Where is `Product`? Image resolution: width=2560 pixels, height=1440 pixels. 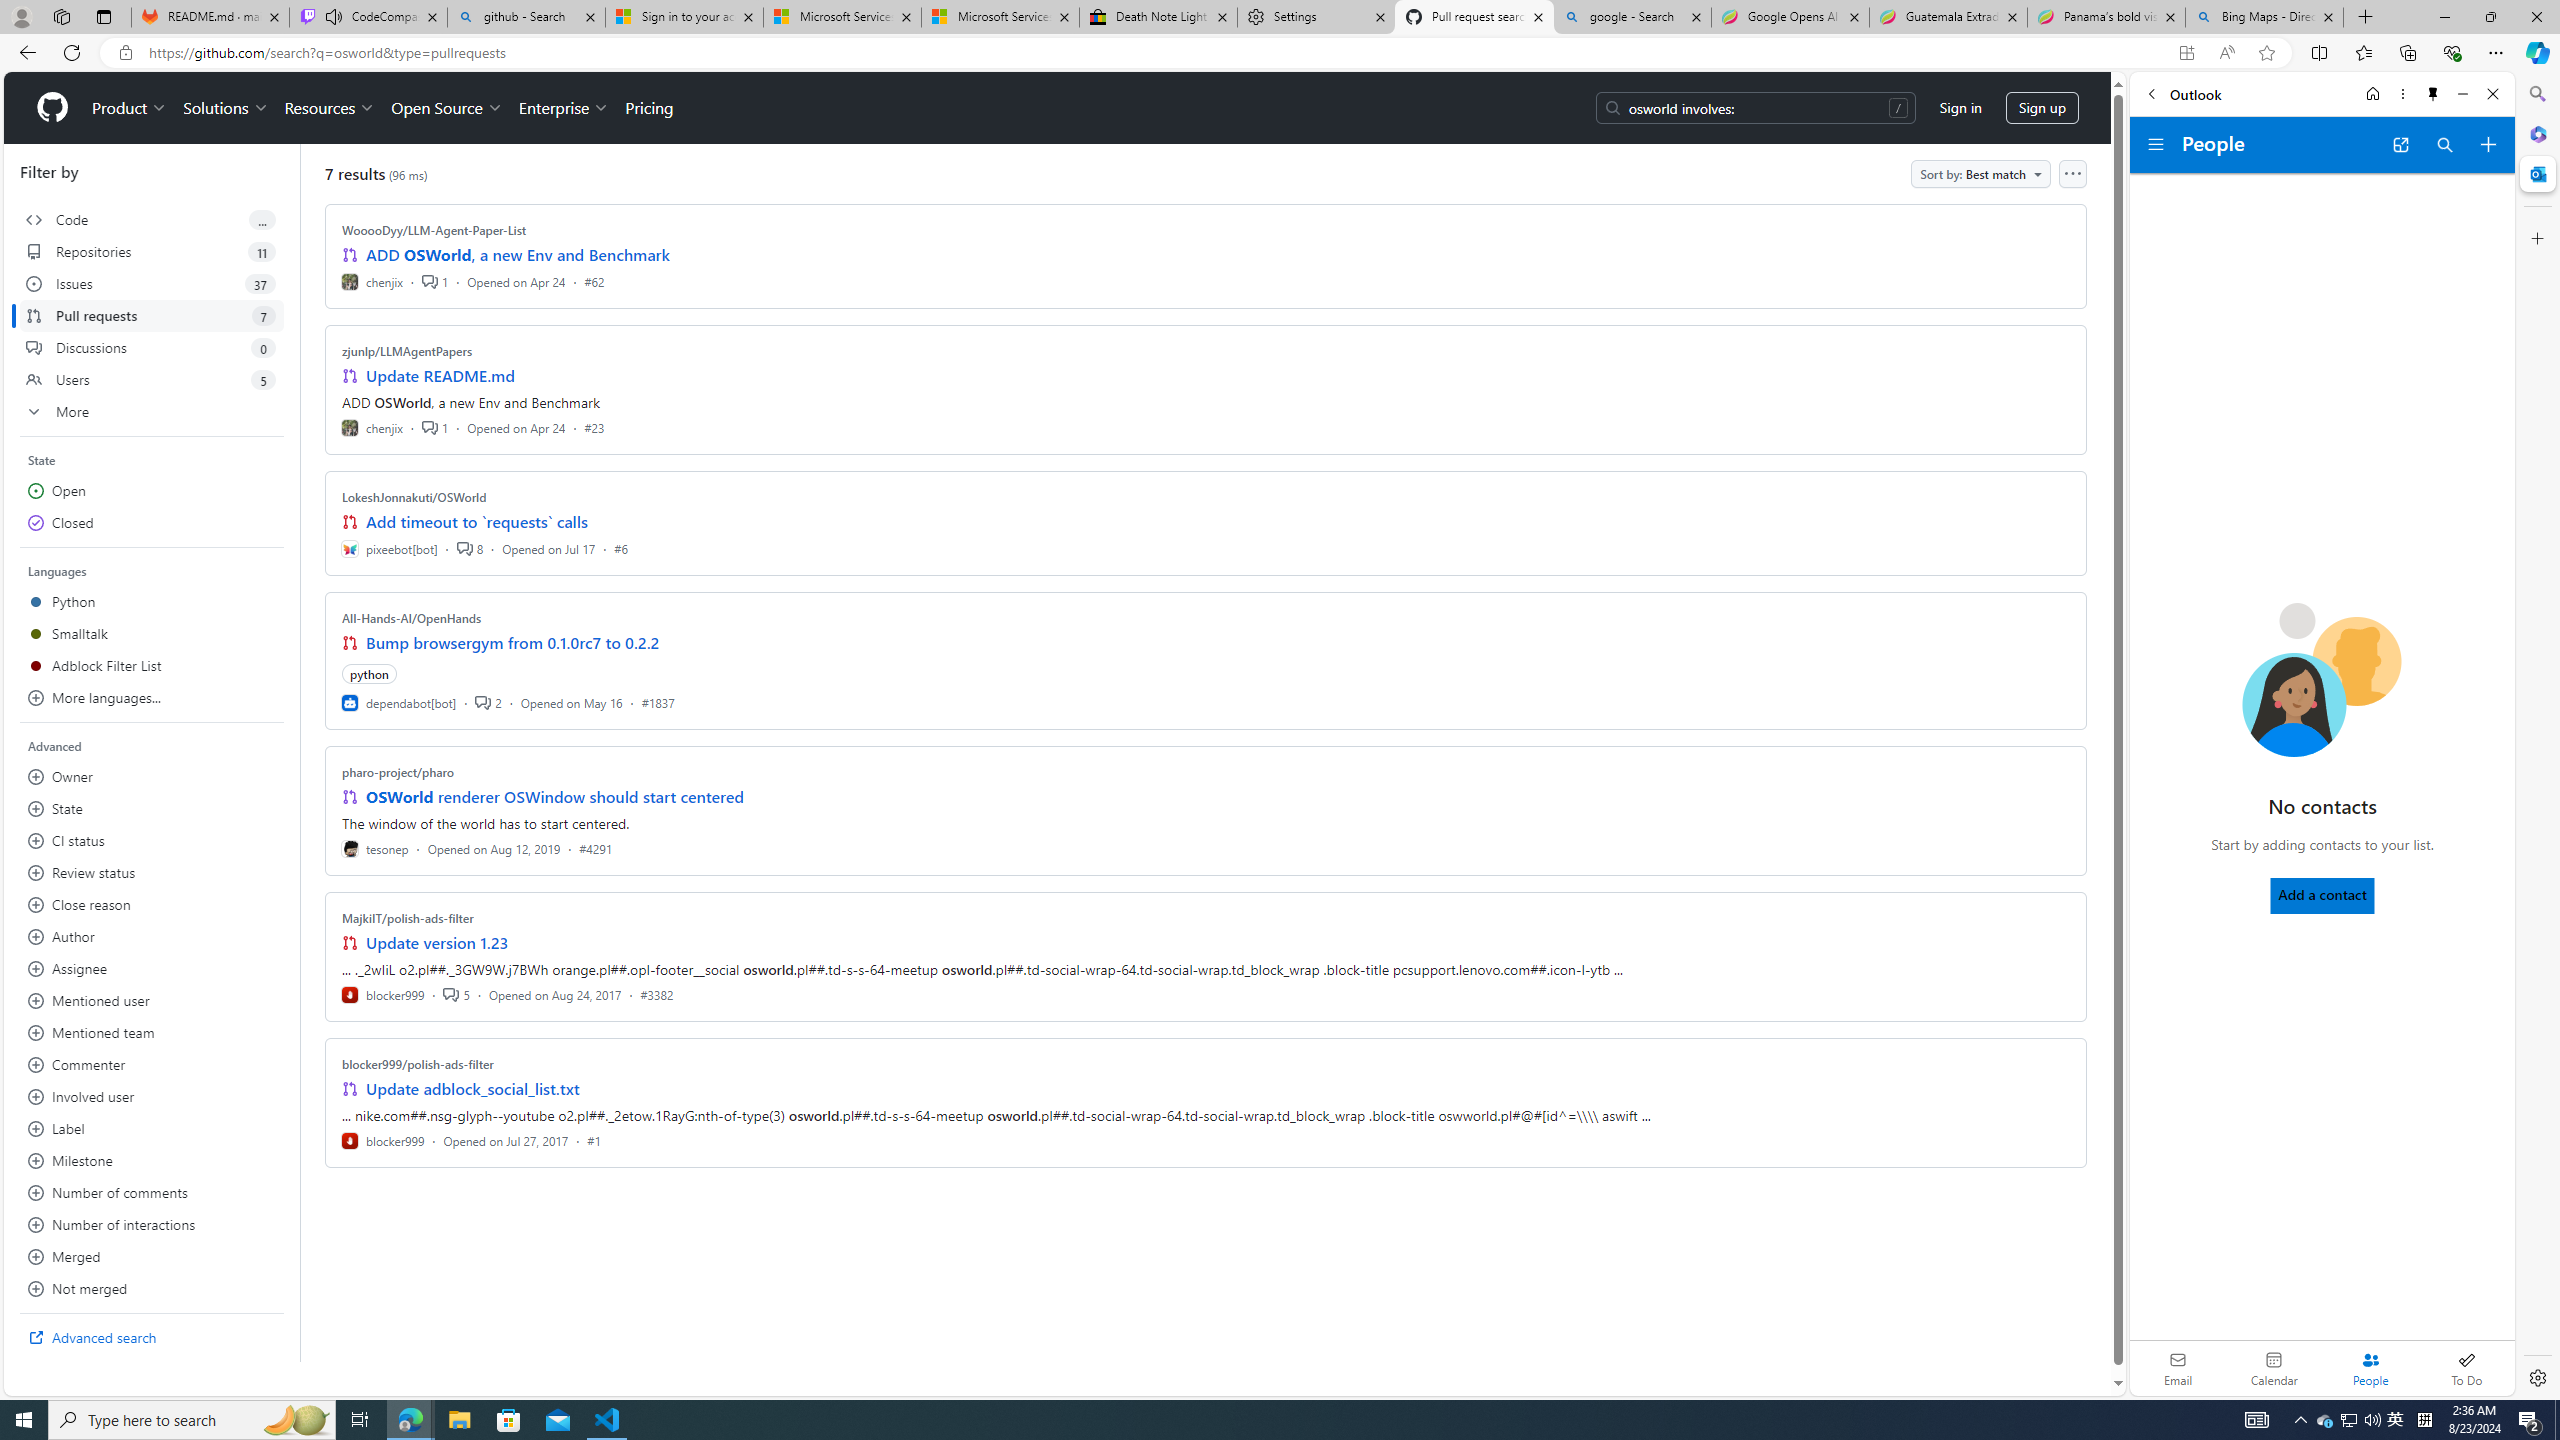
Product is located at coordinates (130, 108).